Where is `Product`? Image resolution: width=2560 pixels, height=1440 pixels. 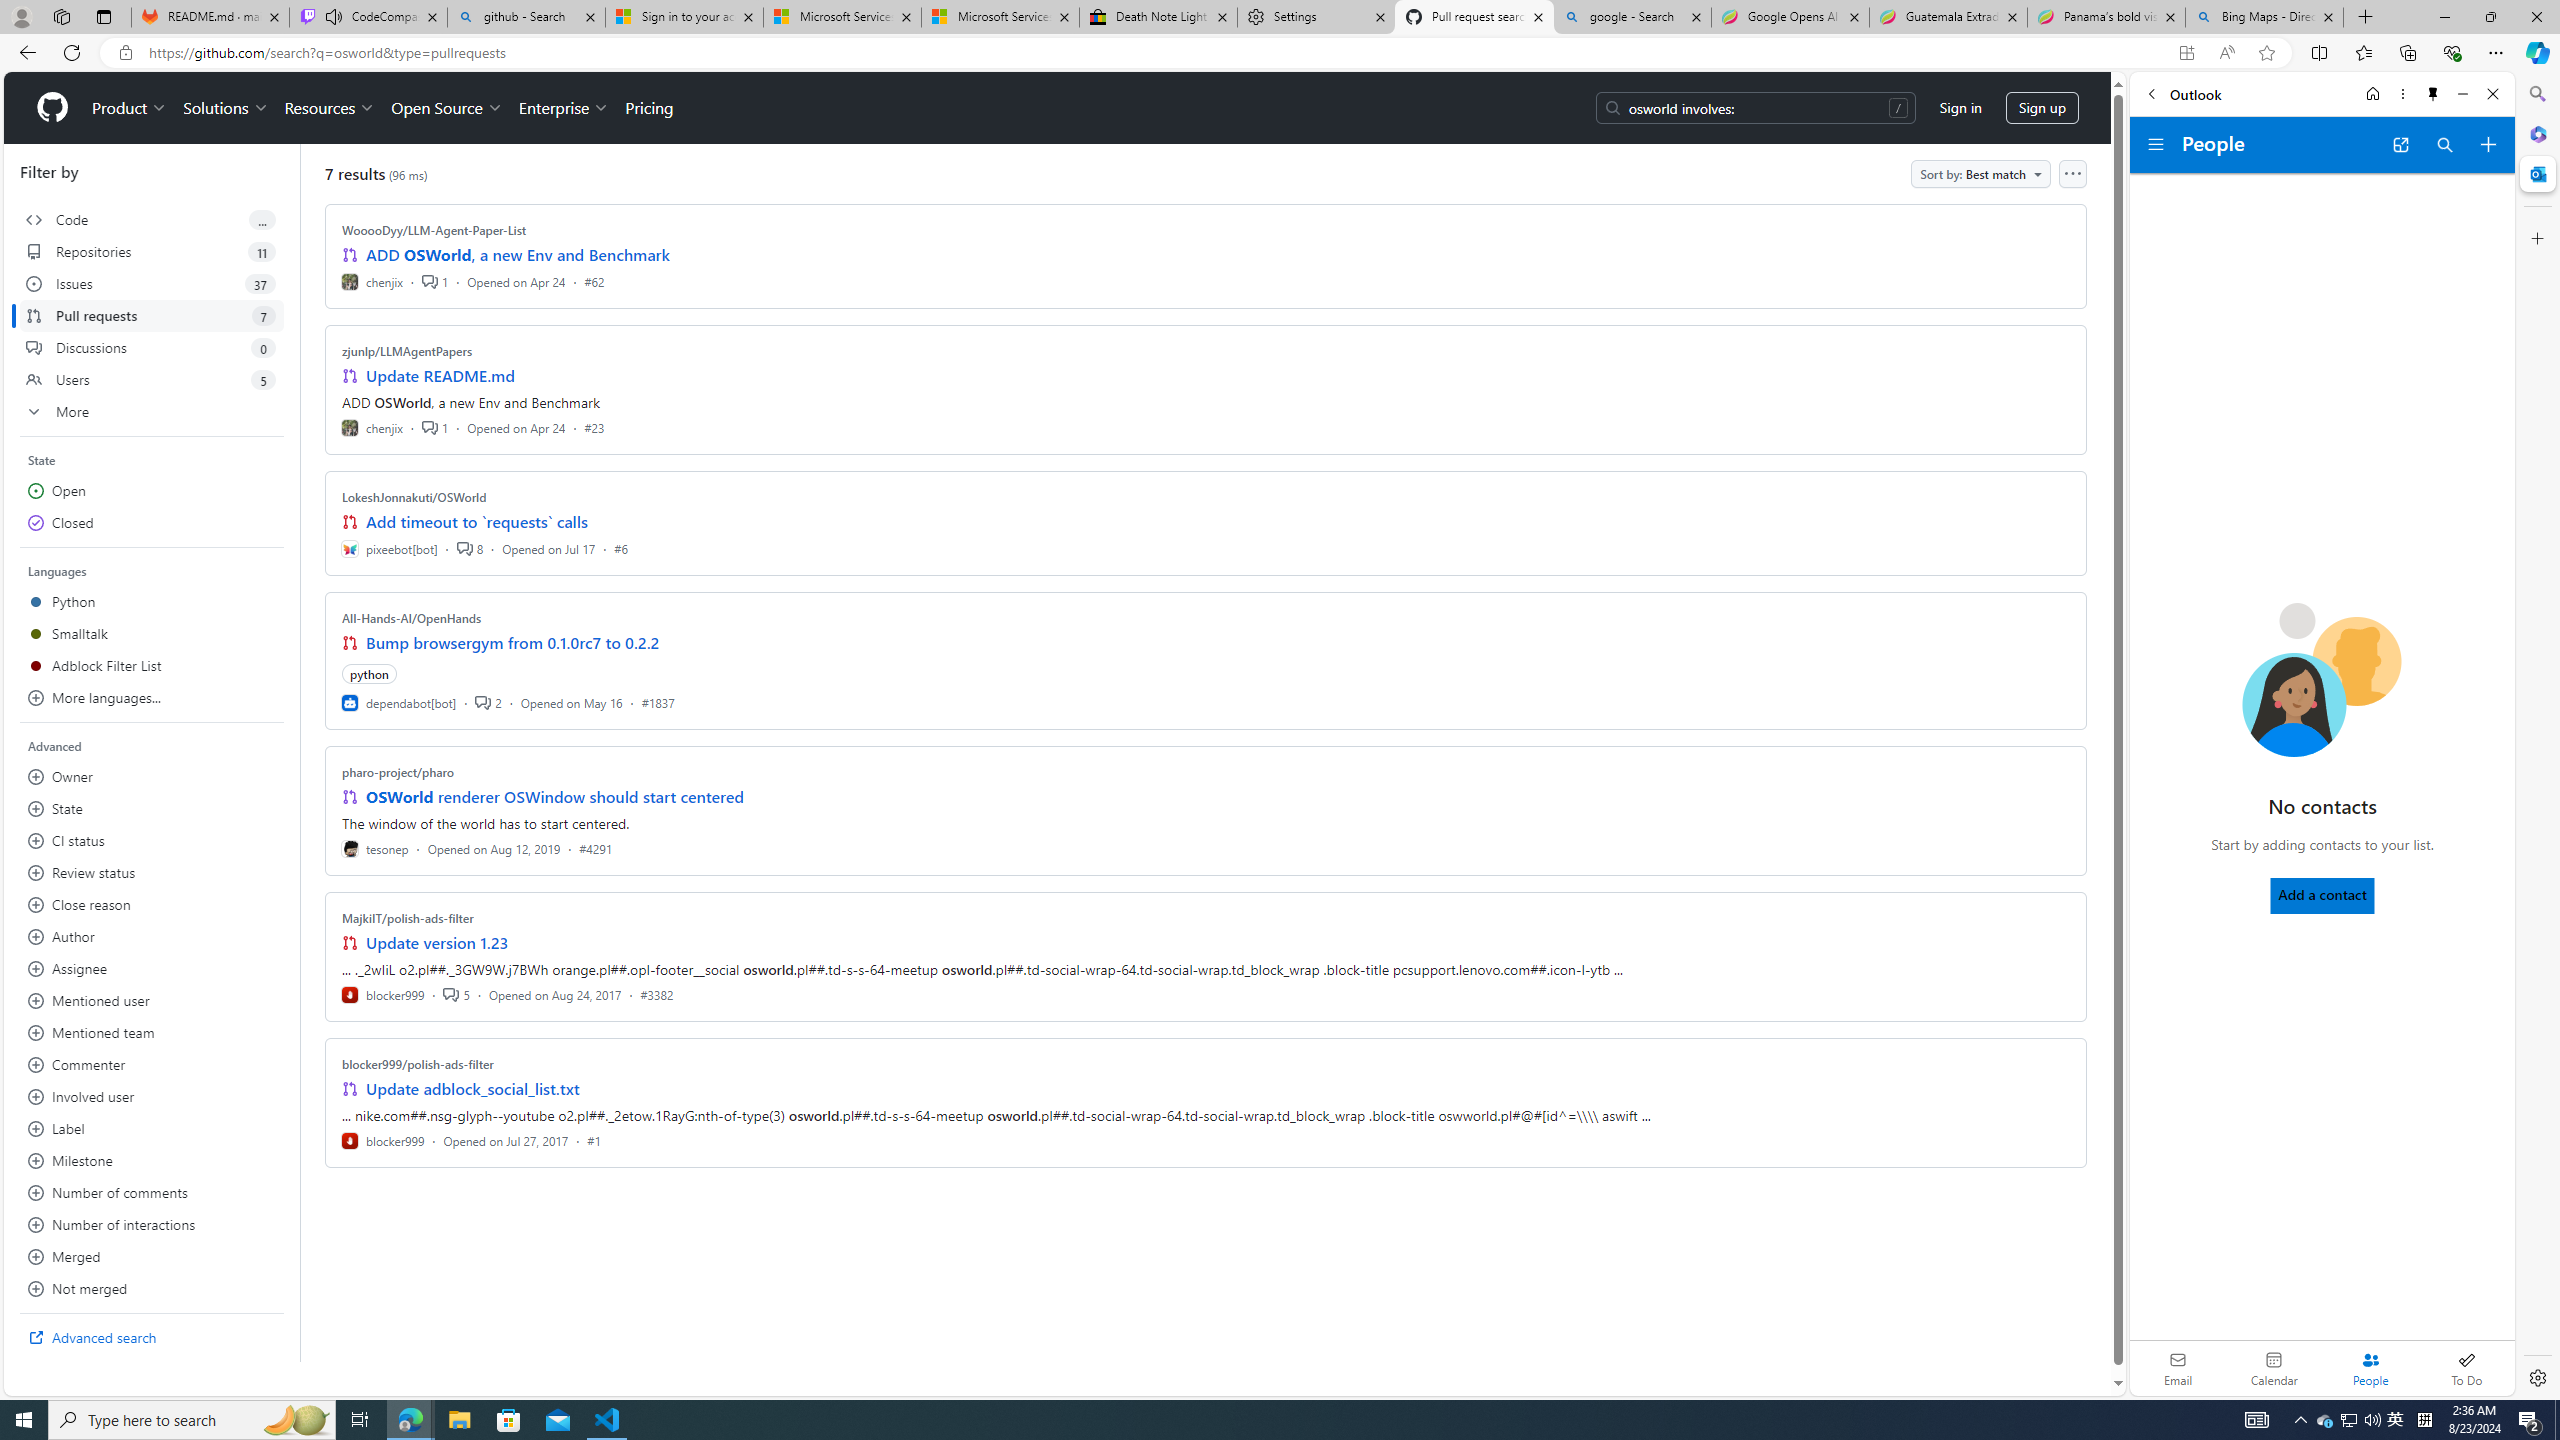
Product is located at coordinates (130, 108).